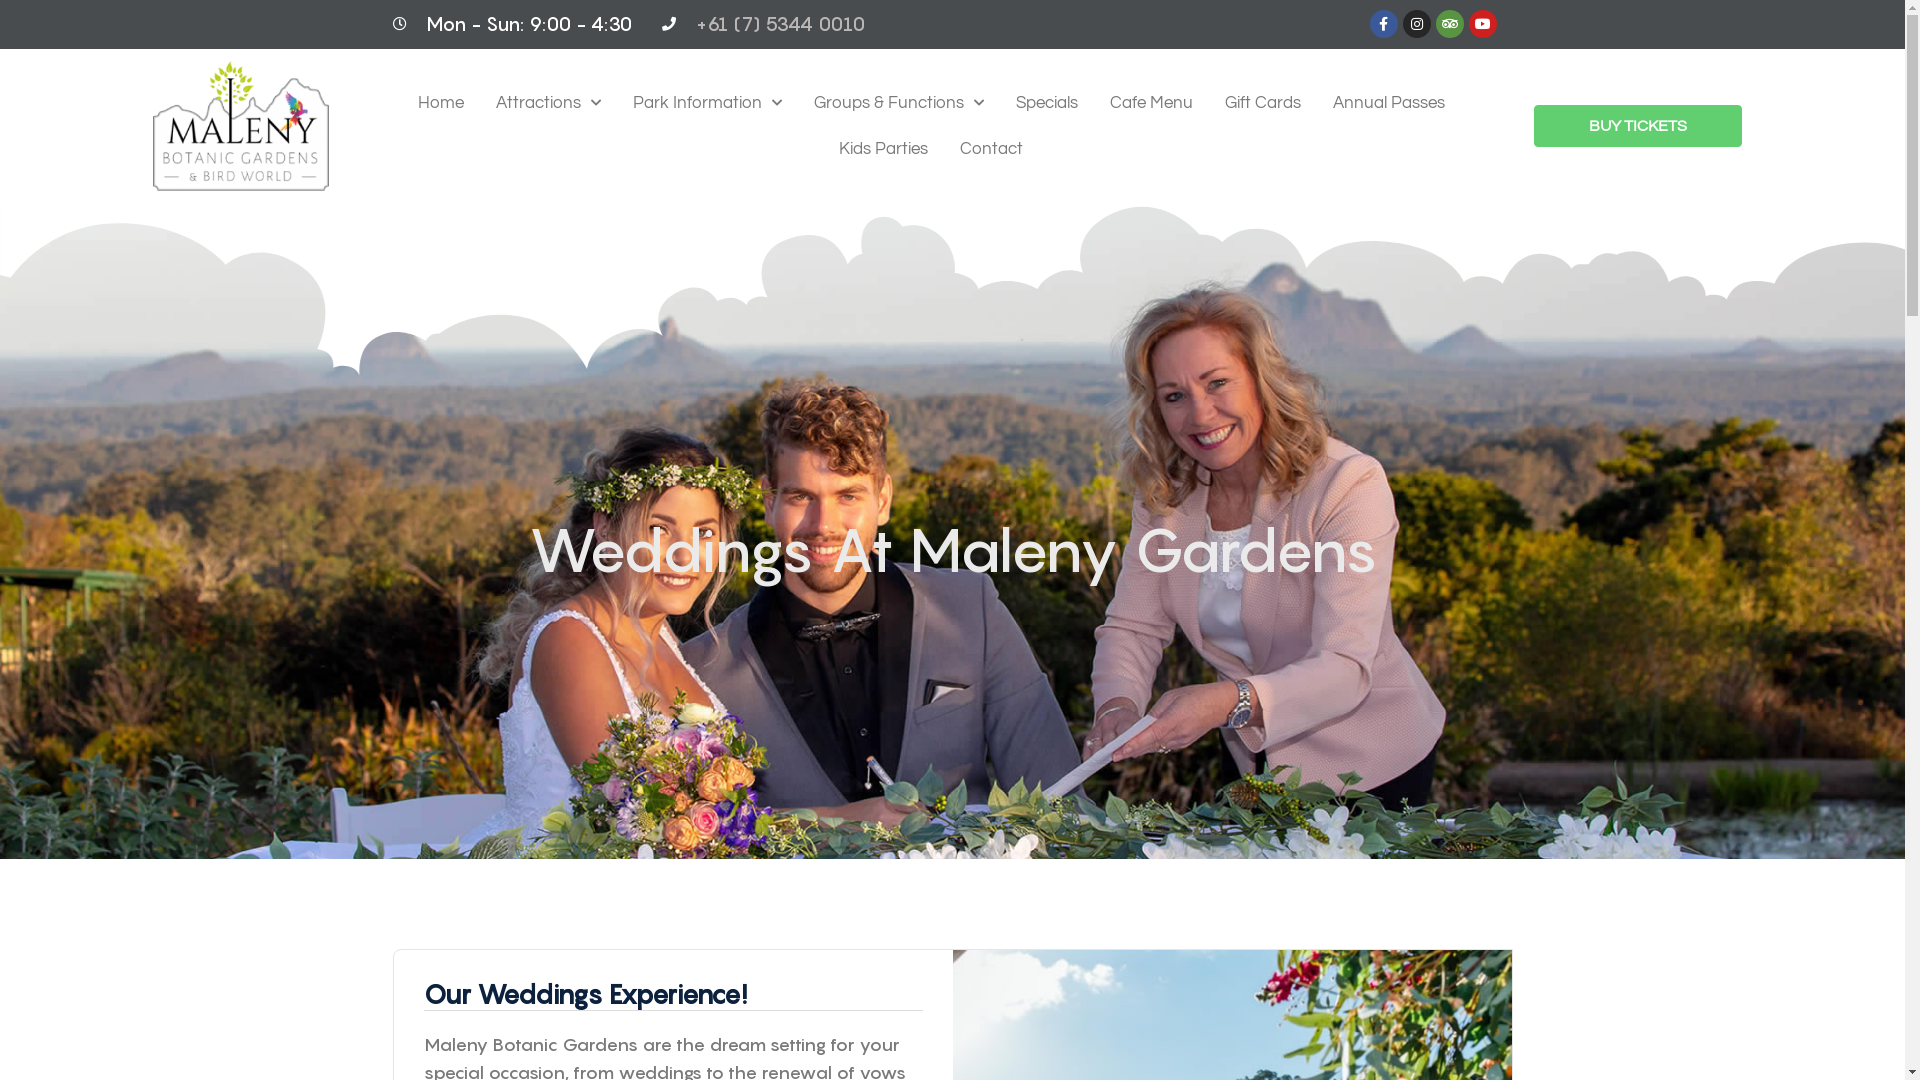 The width and height of the screenshot is (1920, 1080). Describe the element at coordinates (441, 103) in the screenshot. I see `Home` at that location.